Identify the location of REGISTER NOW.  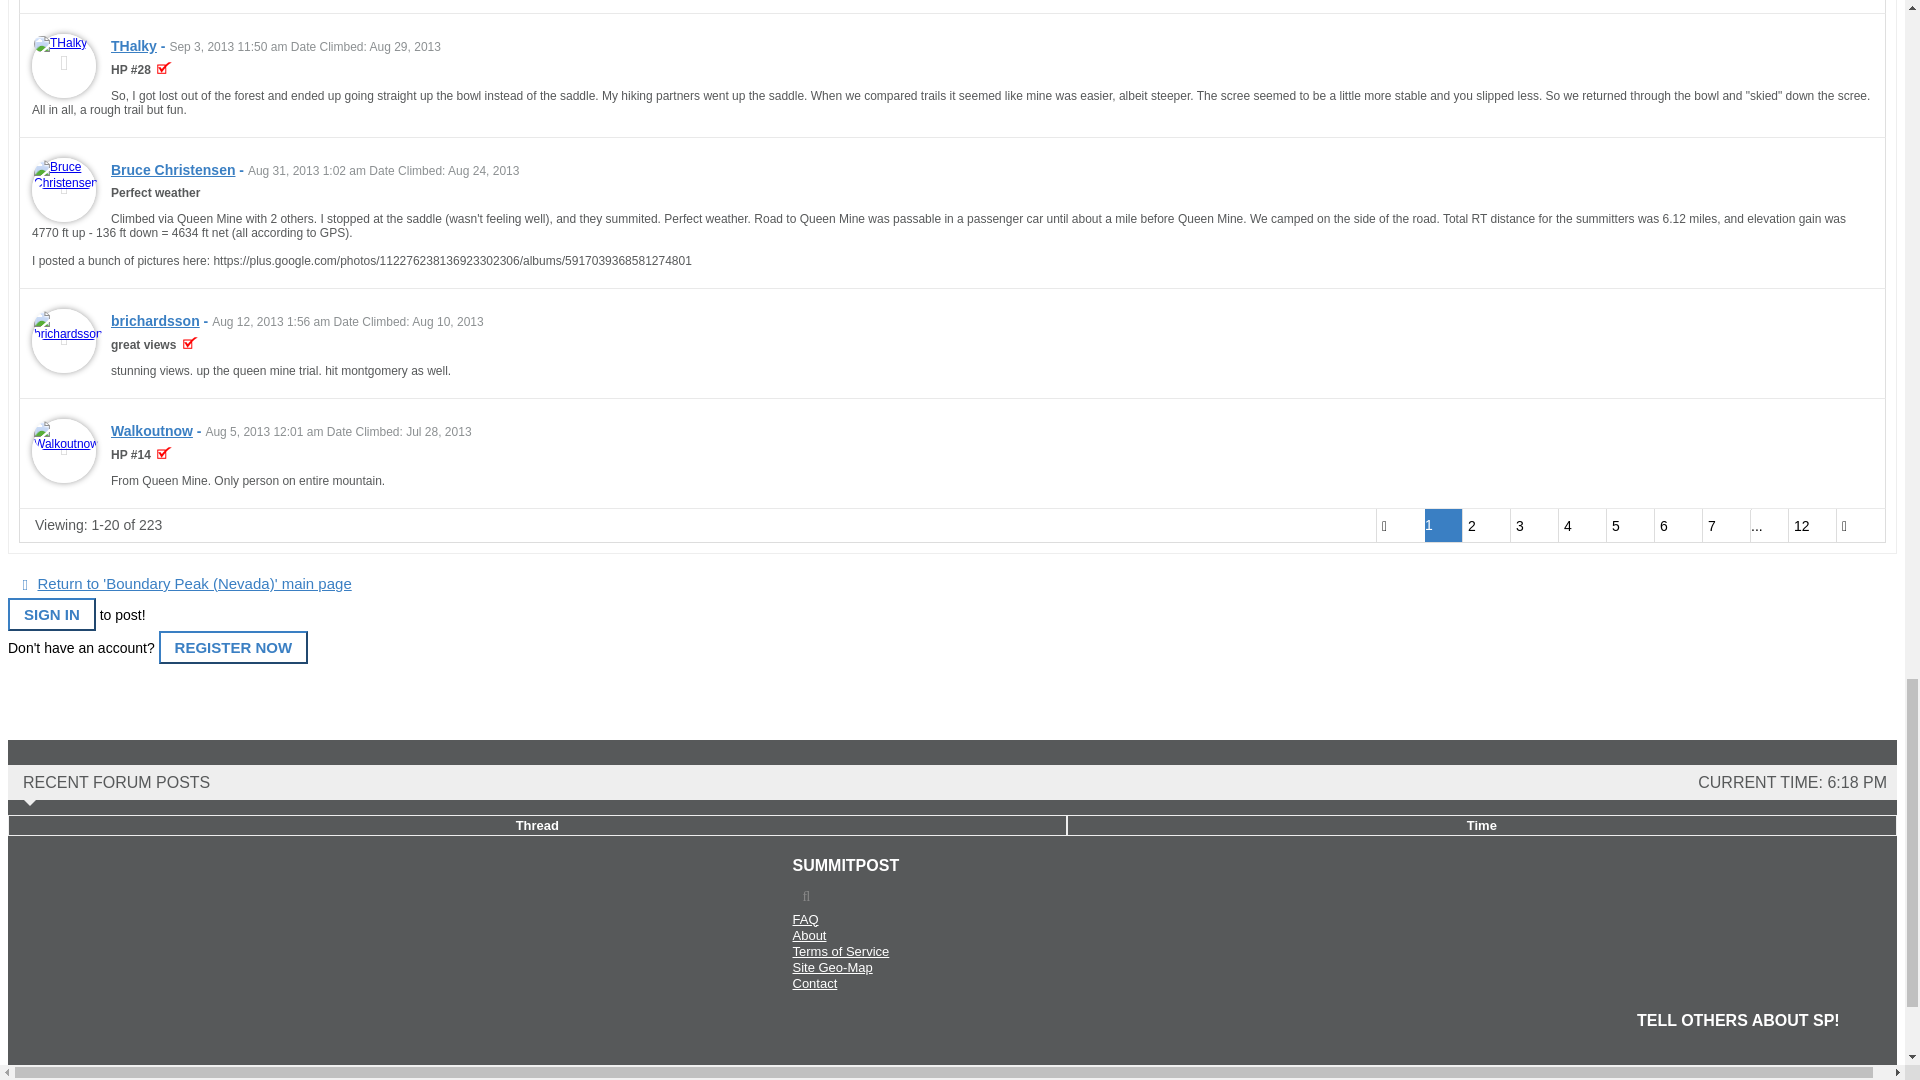
(234, 647).